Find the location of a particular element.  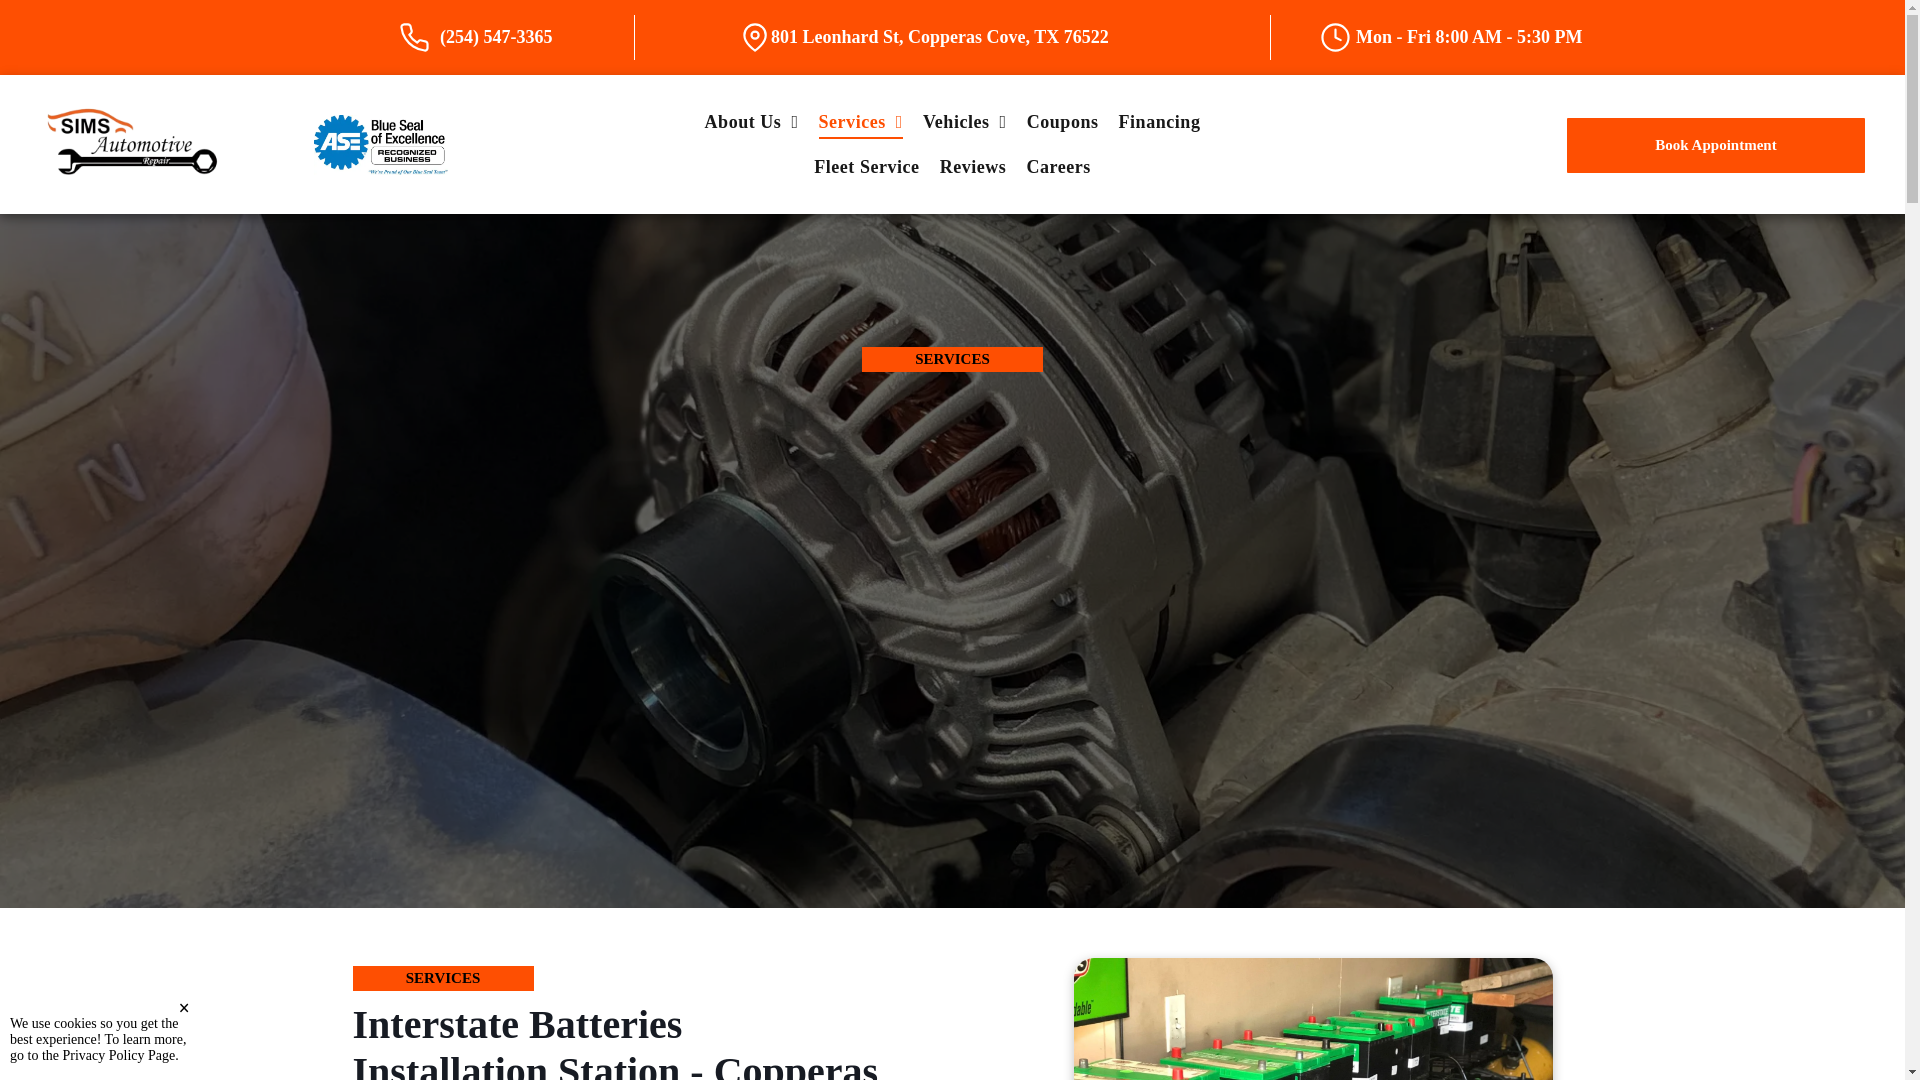

Go to Homepage is located at coordinates (860, 122).